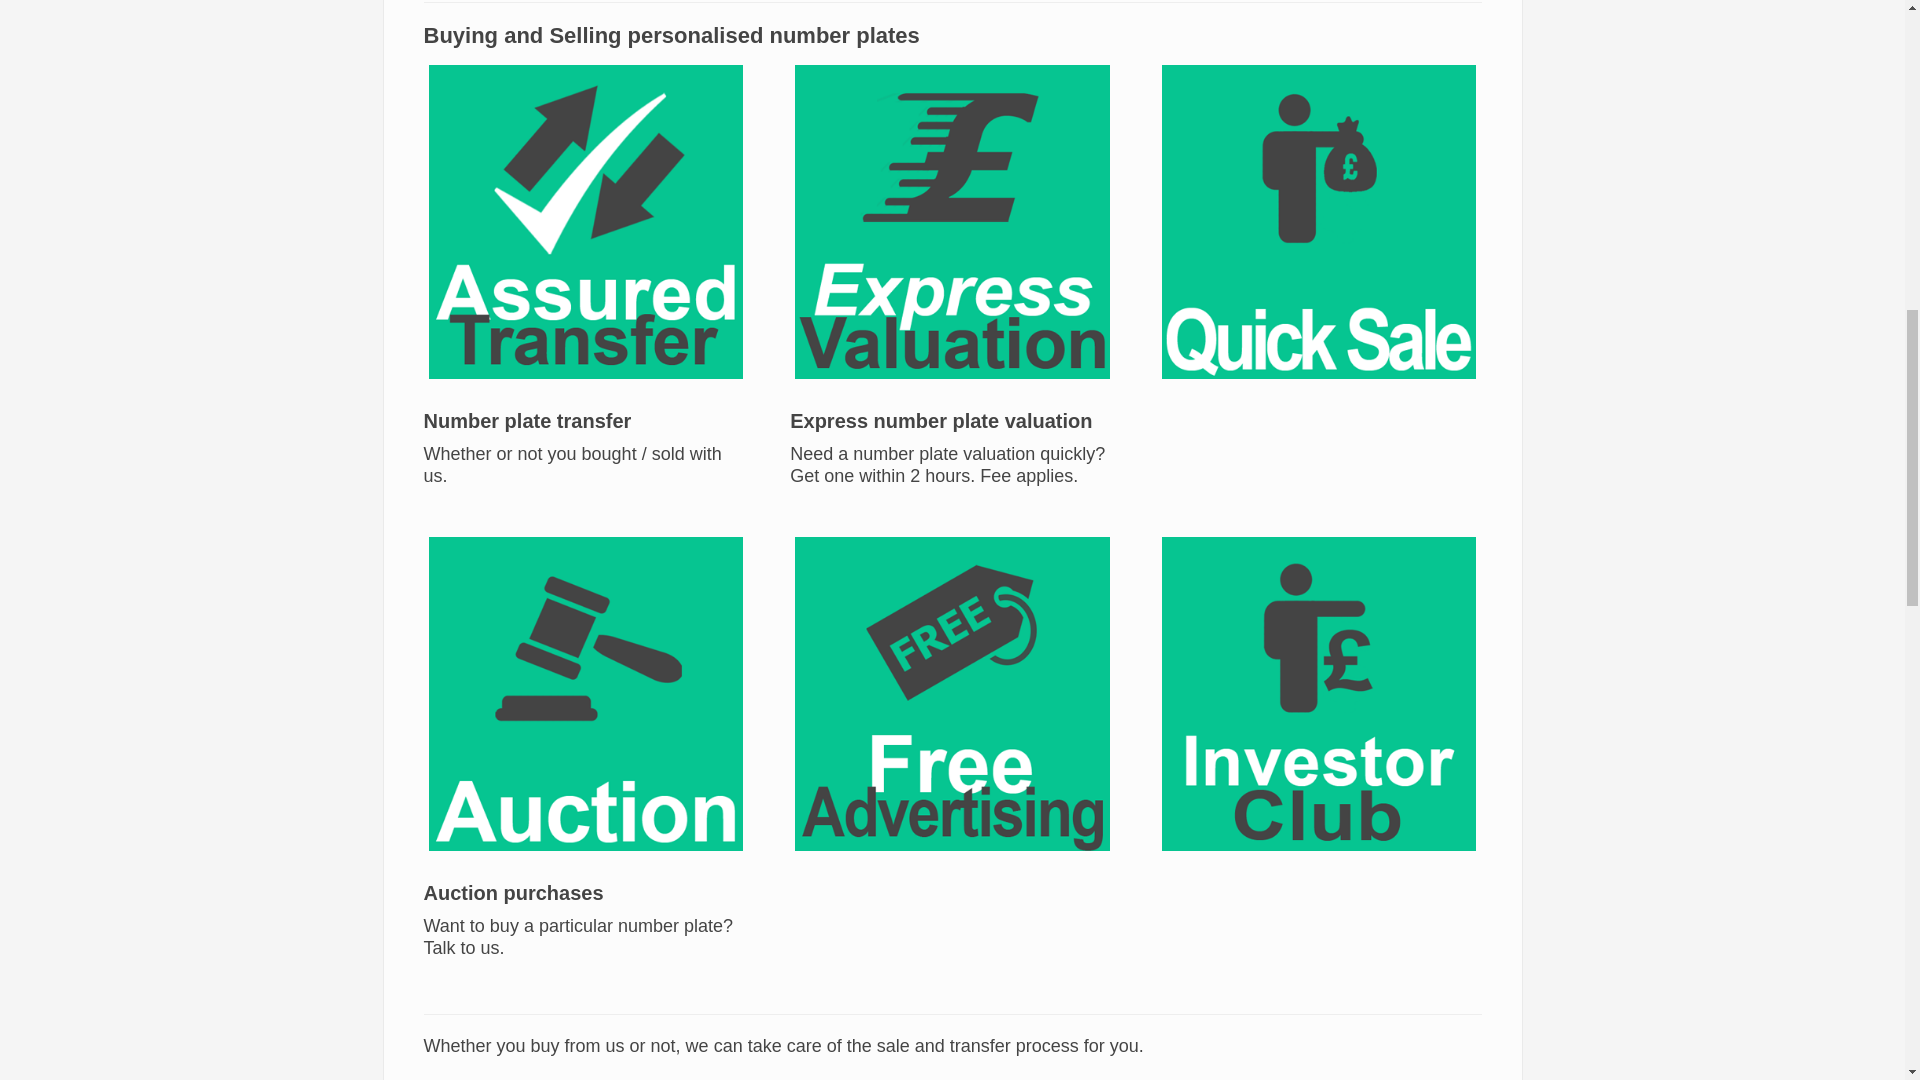 This screenshot has height=1080, width=1920. What do you see at coordinates (1318, 220) in the screenshot?
I see `traffic gridlock number plate ideas` at bounding box center [1318, 220].